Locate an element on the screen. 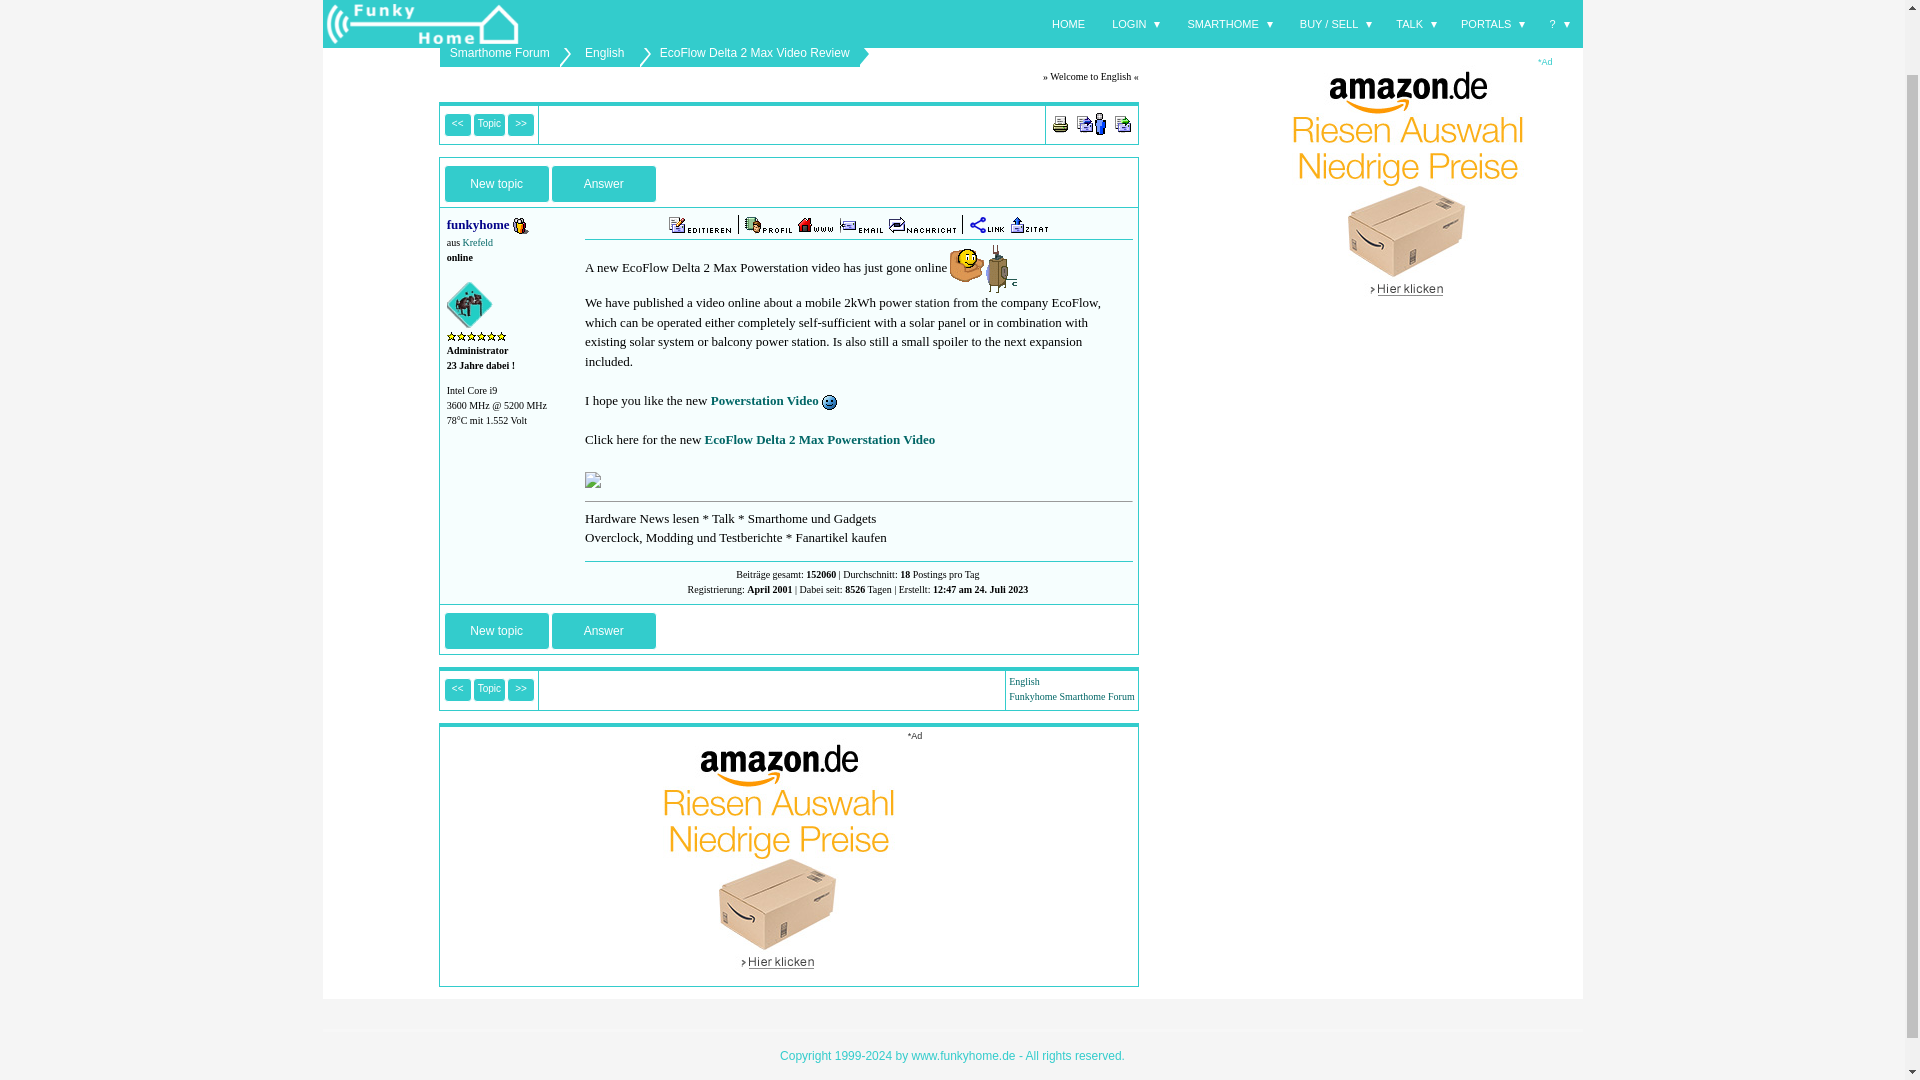  Bitte erst einloggen is located at coordinates (860, 225).